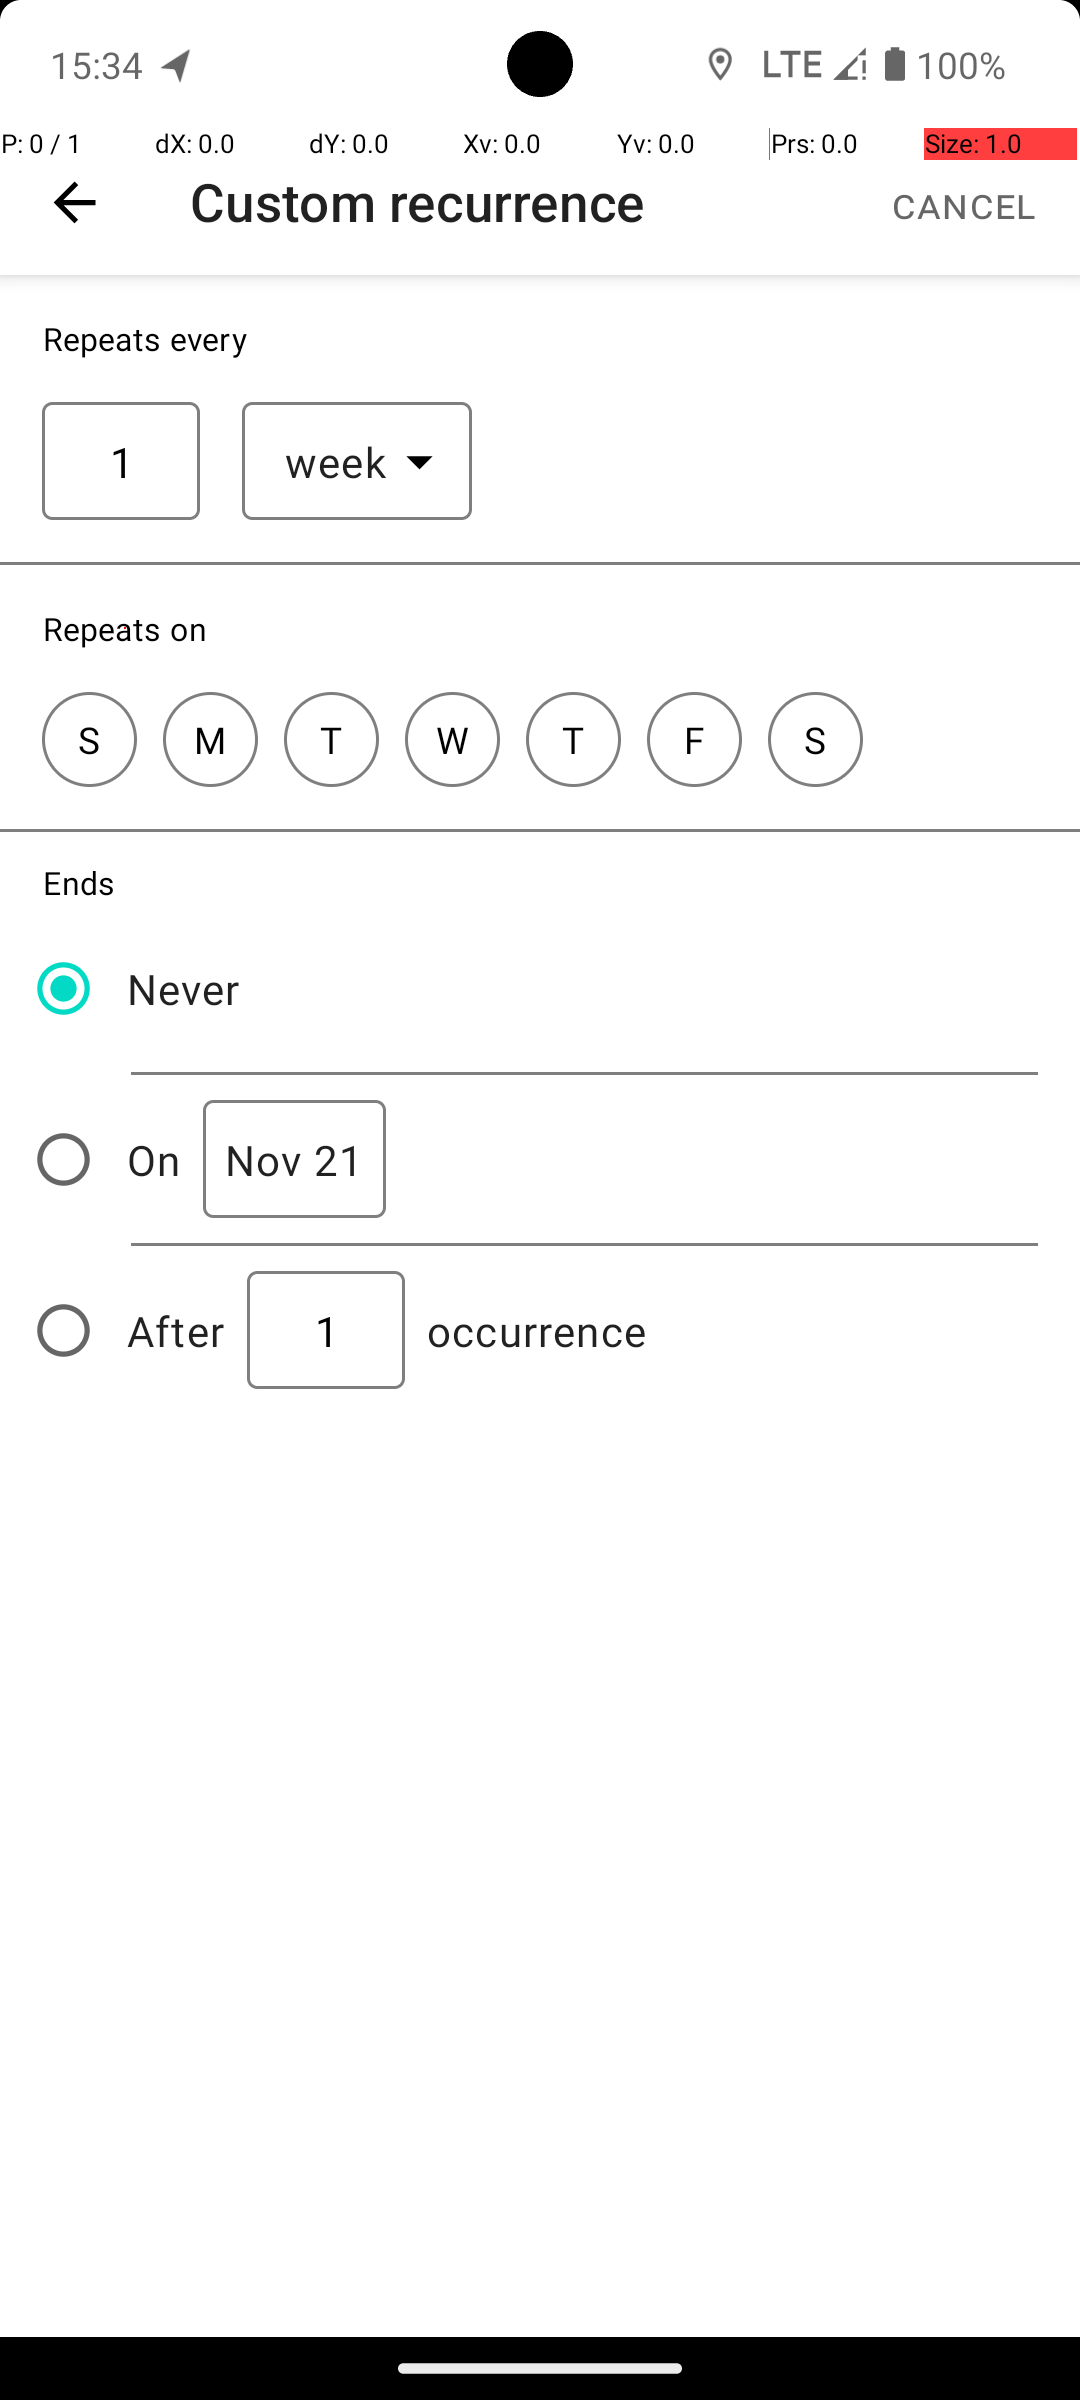 This screenshot has height=2400, width=1080. Describe the element at coordinates (79, 882) in the screenshot. I see `Ends` at that location.